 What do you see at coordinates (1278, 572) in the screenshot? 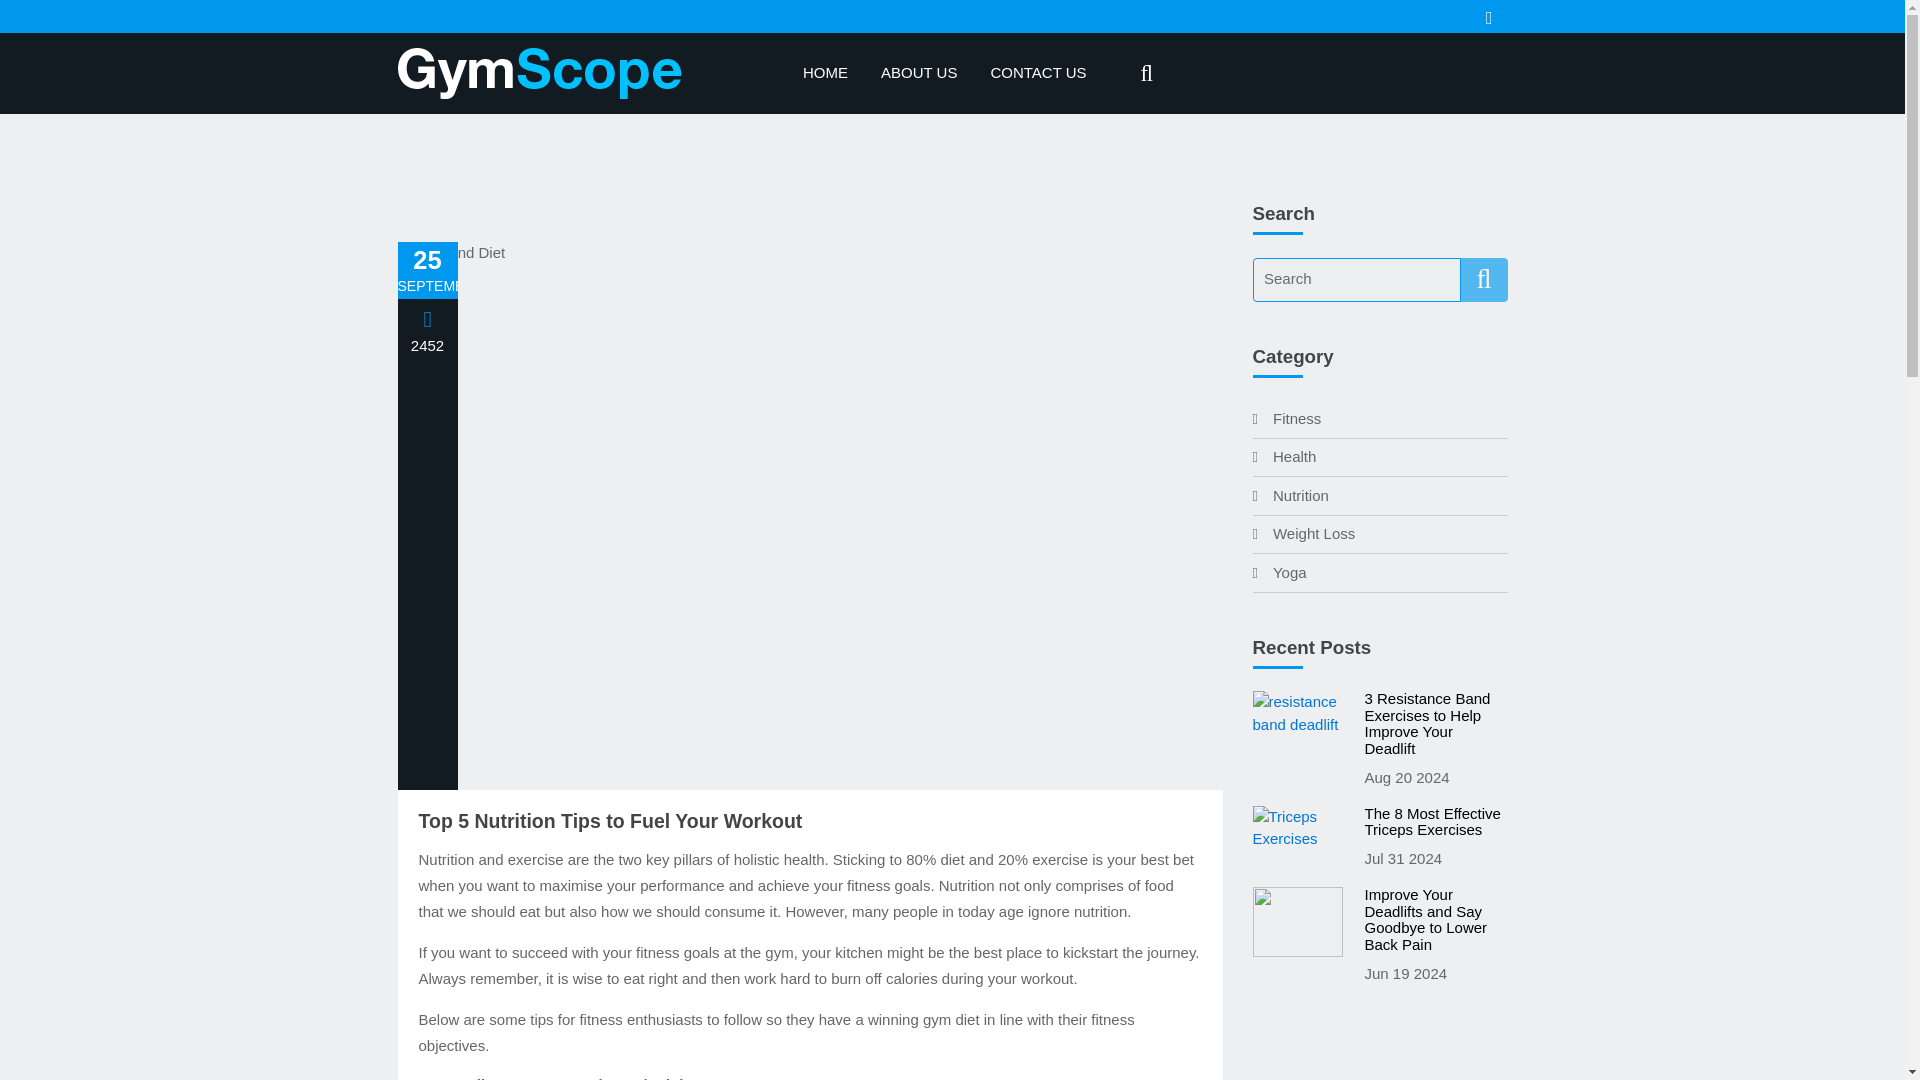
I see `Yoga` at bounding box center [1278, 572].